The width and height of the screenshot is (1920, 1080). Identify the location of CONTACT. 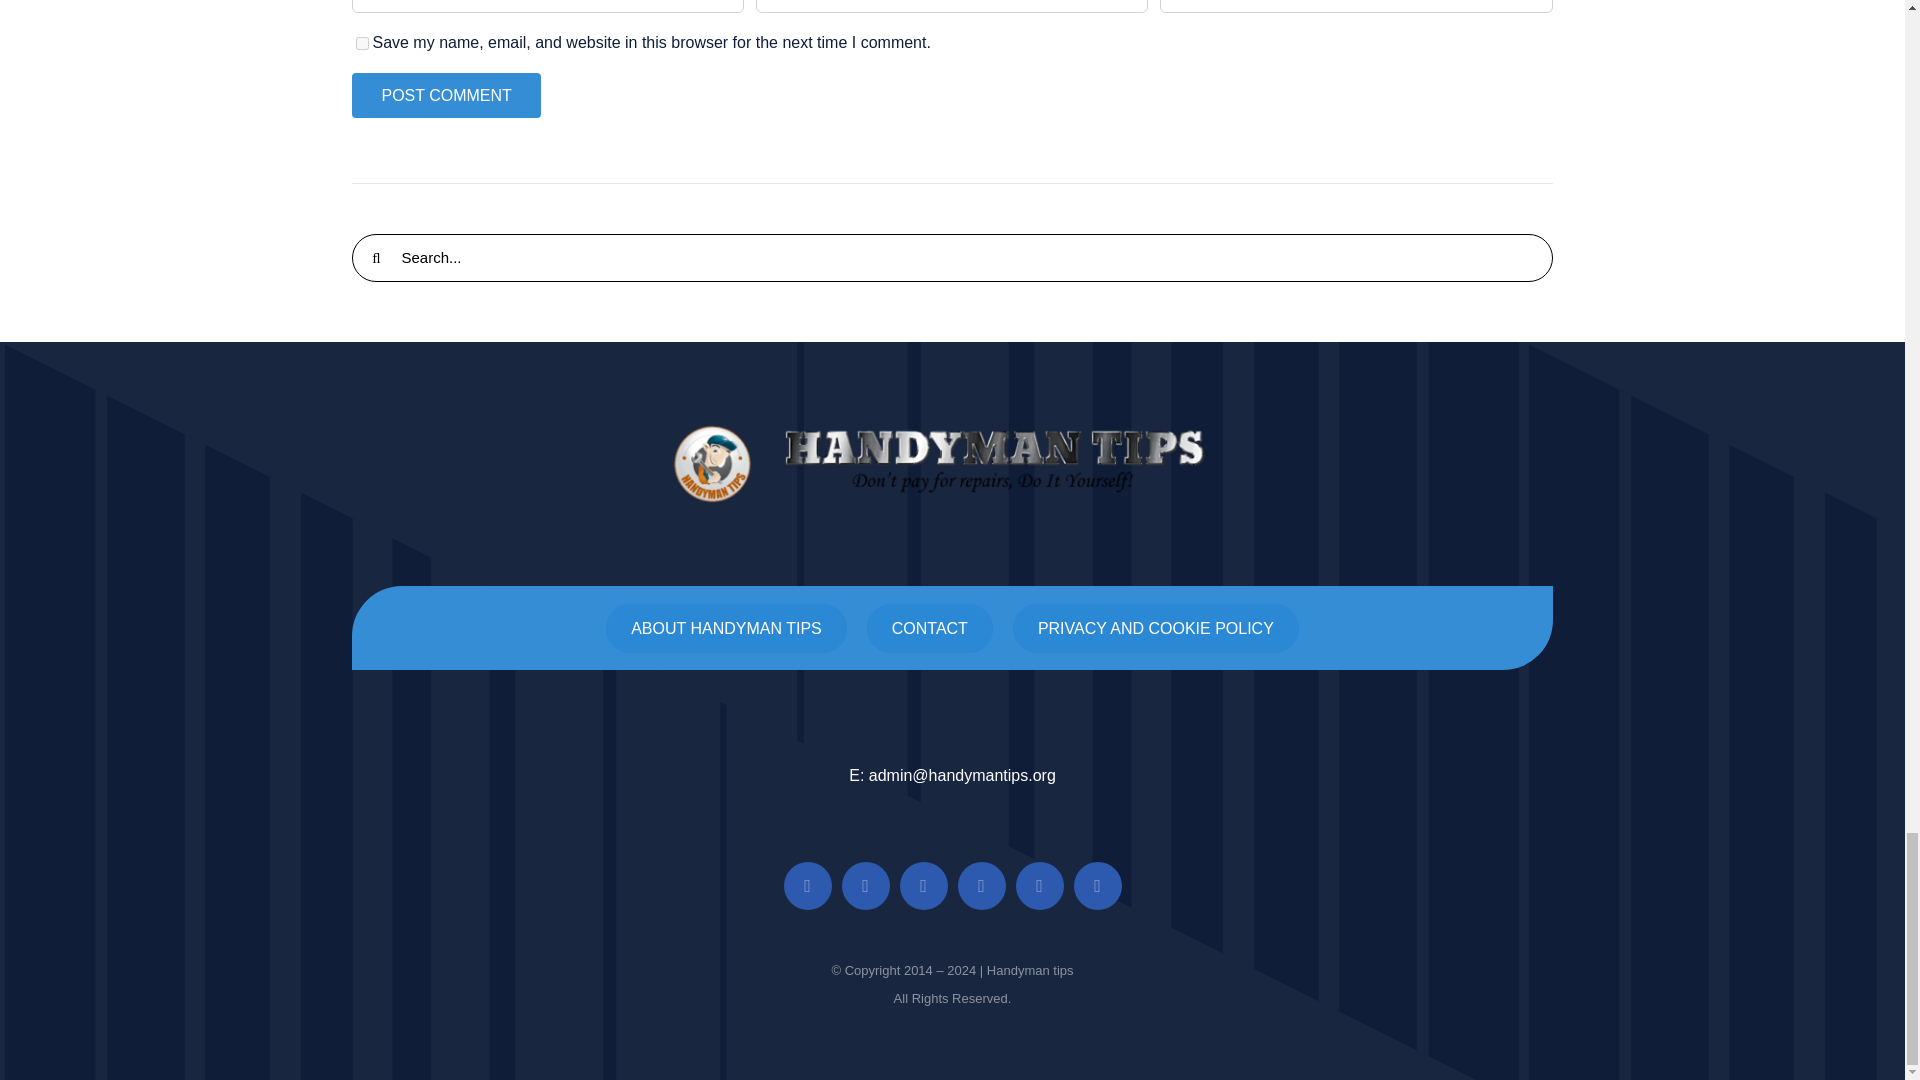
(930, 628).